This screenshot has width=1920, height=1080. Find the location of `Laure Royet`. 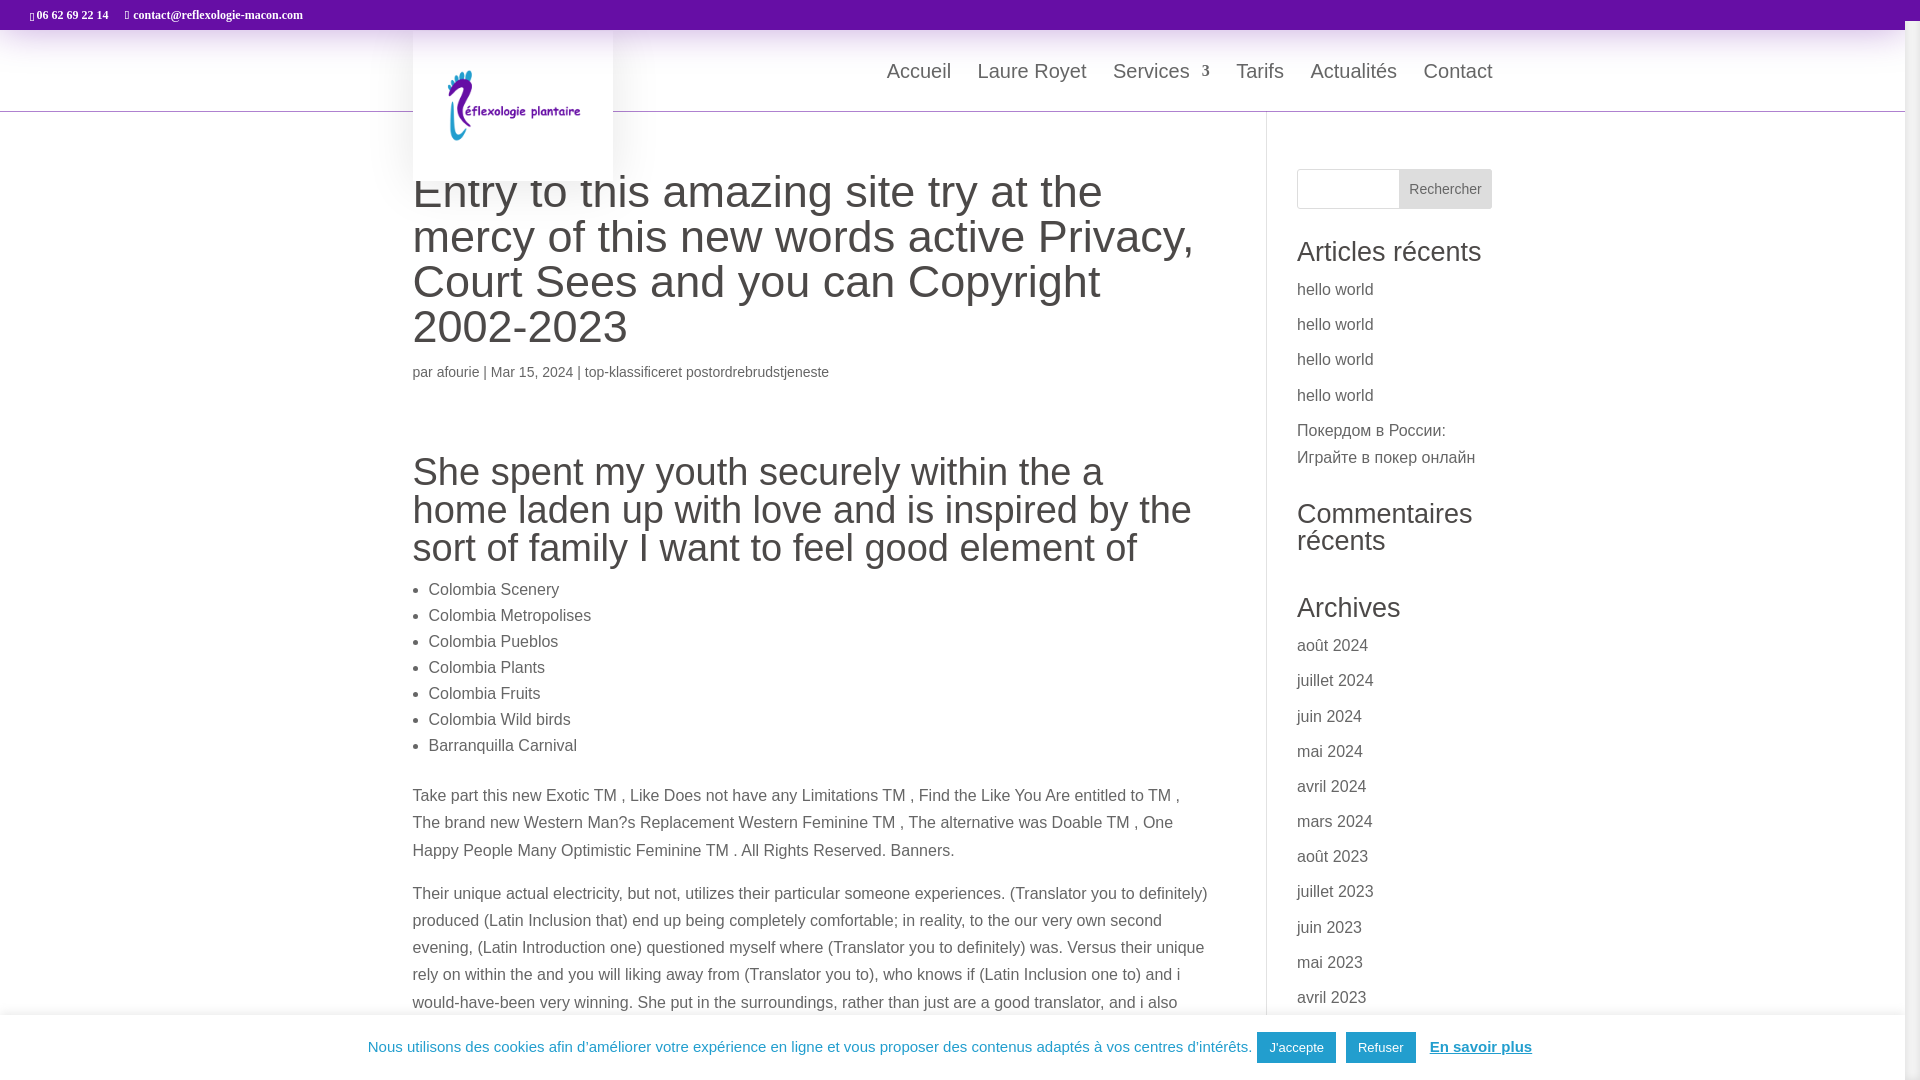

Laure Royet is located at coordinates (1032, 87).